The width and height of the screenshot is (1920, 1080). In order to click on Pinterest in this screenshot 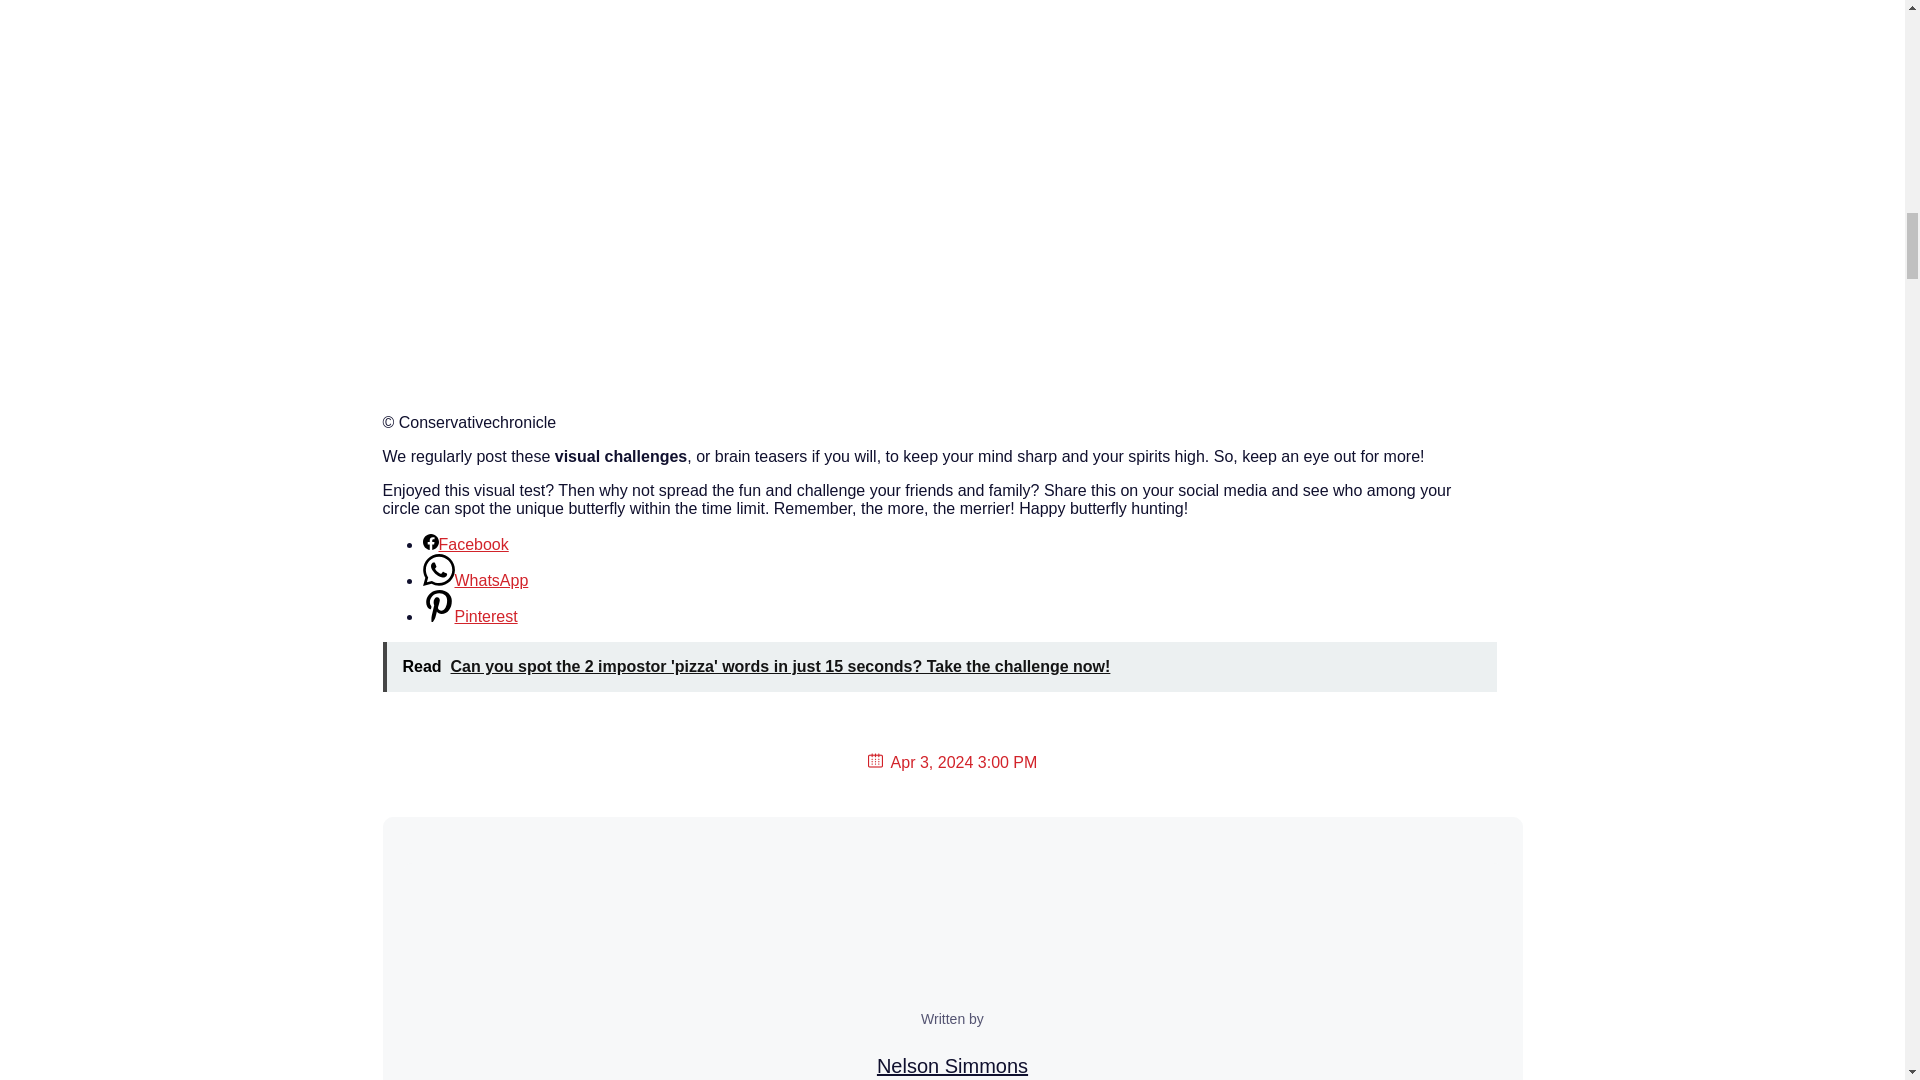, I will do `click(469, 616)`.